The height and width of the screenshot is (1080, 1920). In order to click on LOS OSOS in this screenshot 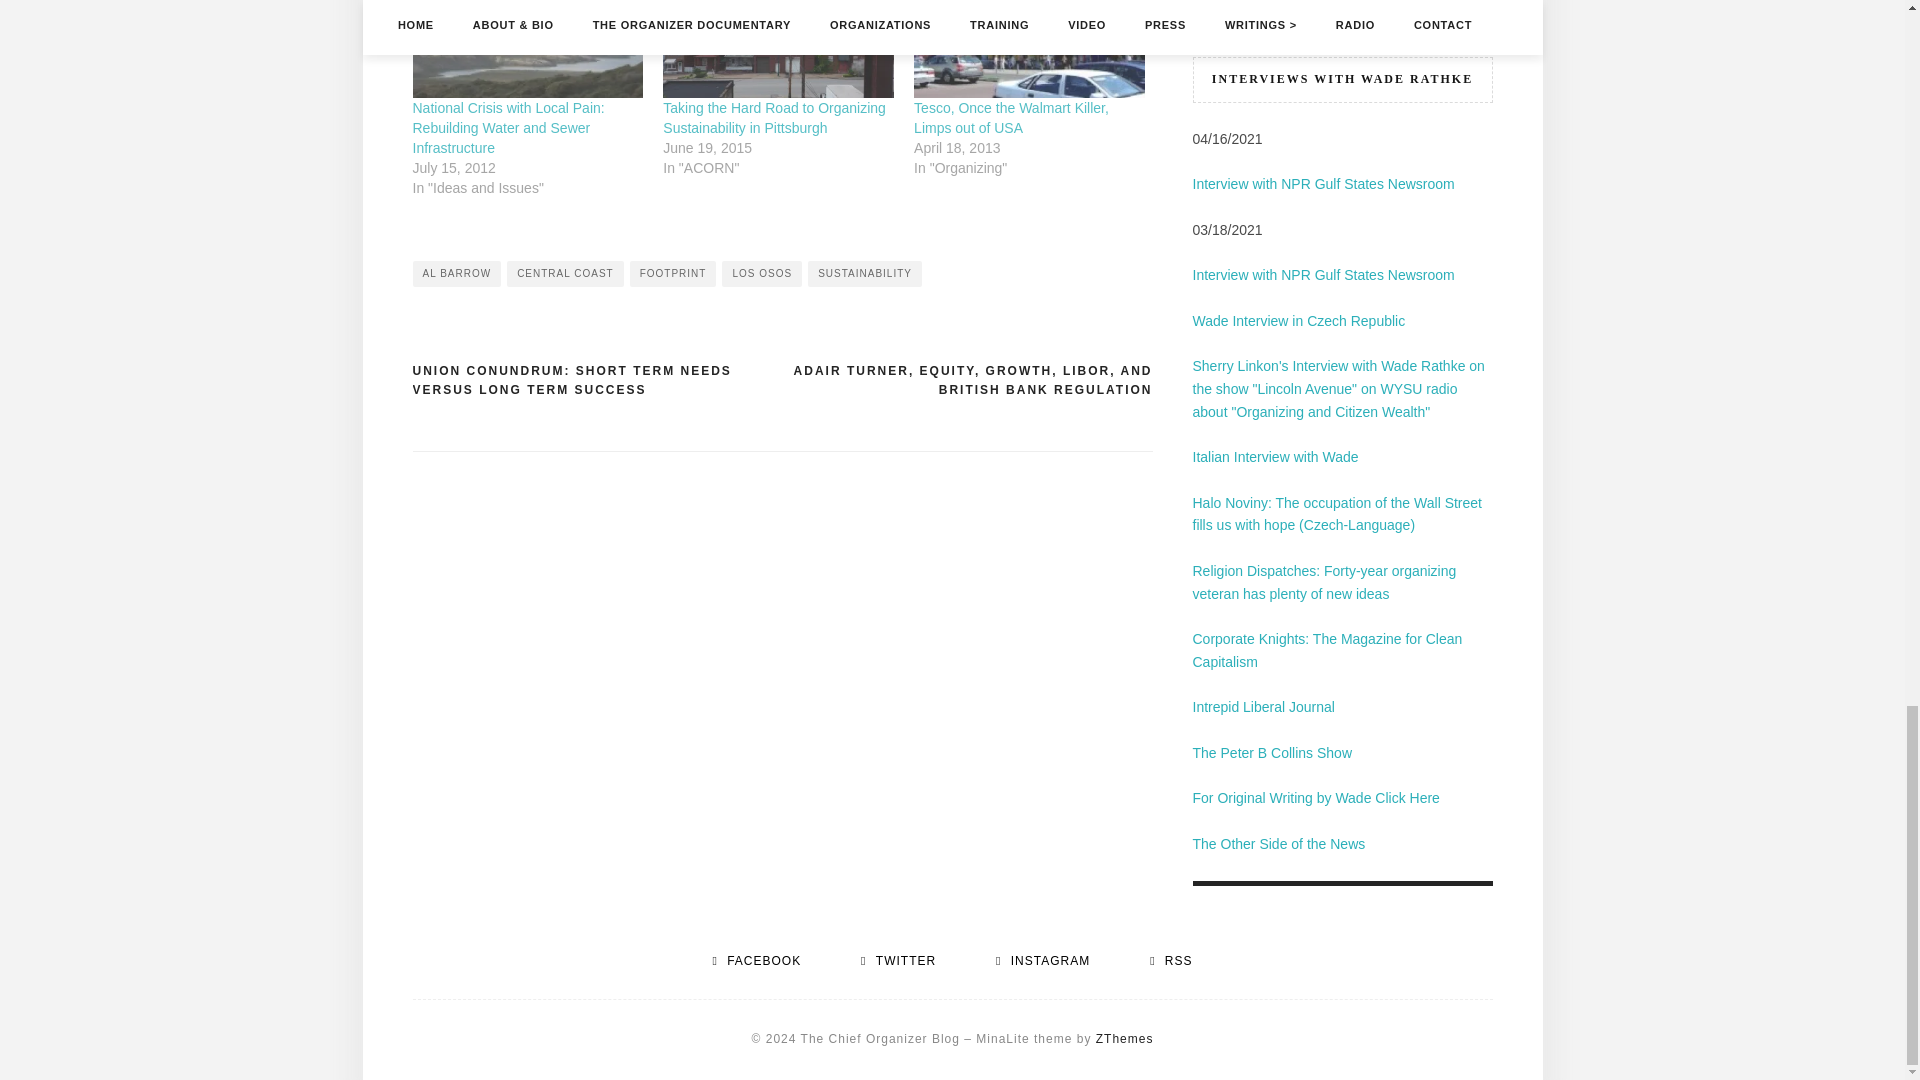, I will do `click(762, 274)`.